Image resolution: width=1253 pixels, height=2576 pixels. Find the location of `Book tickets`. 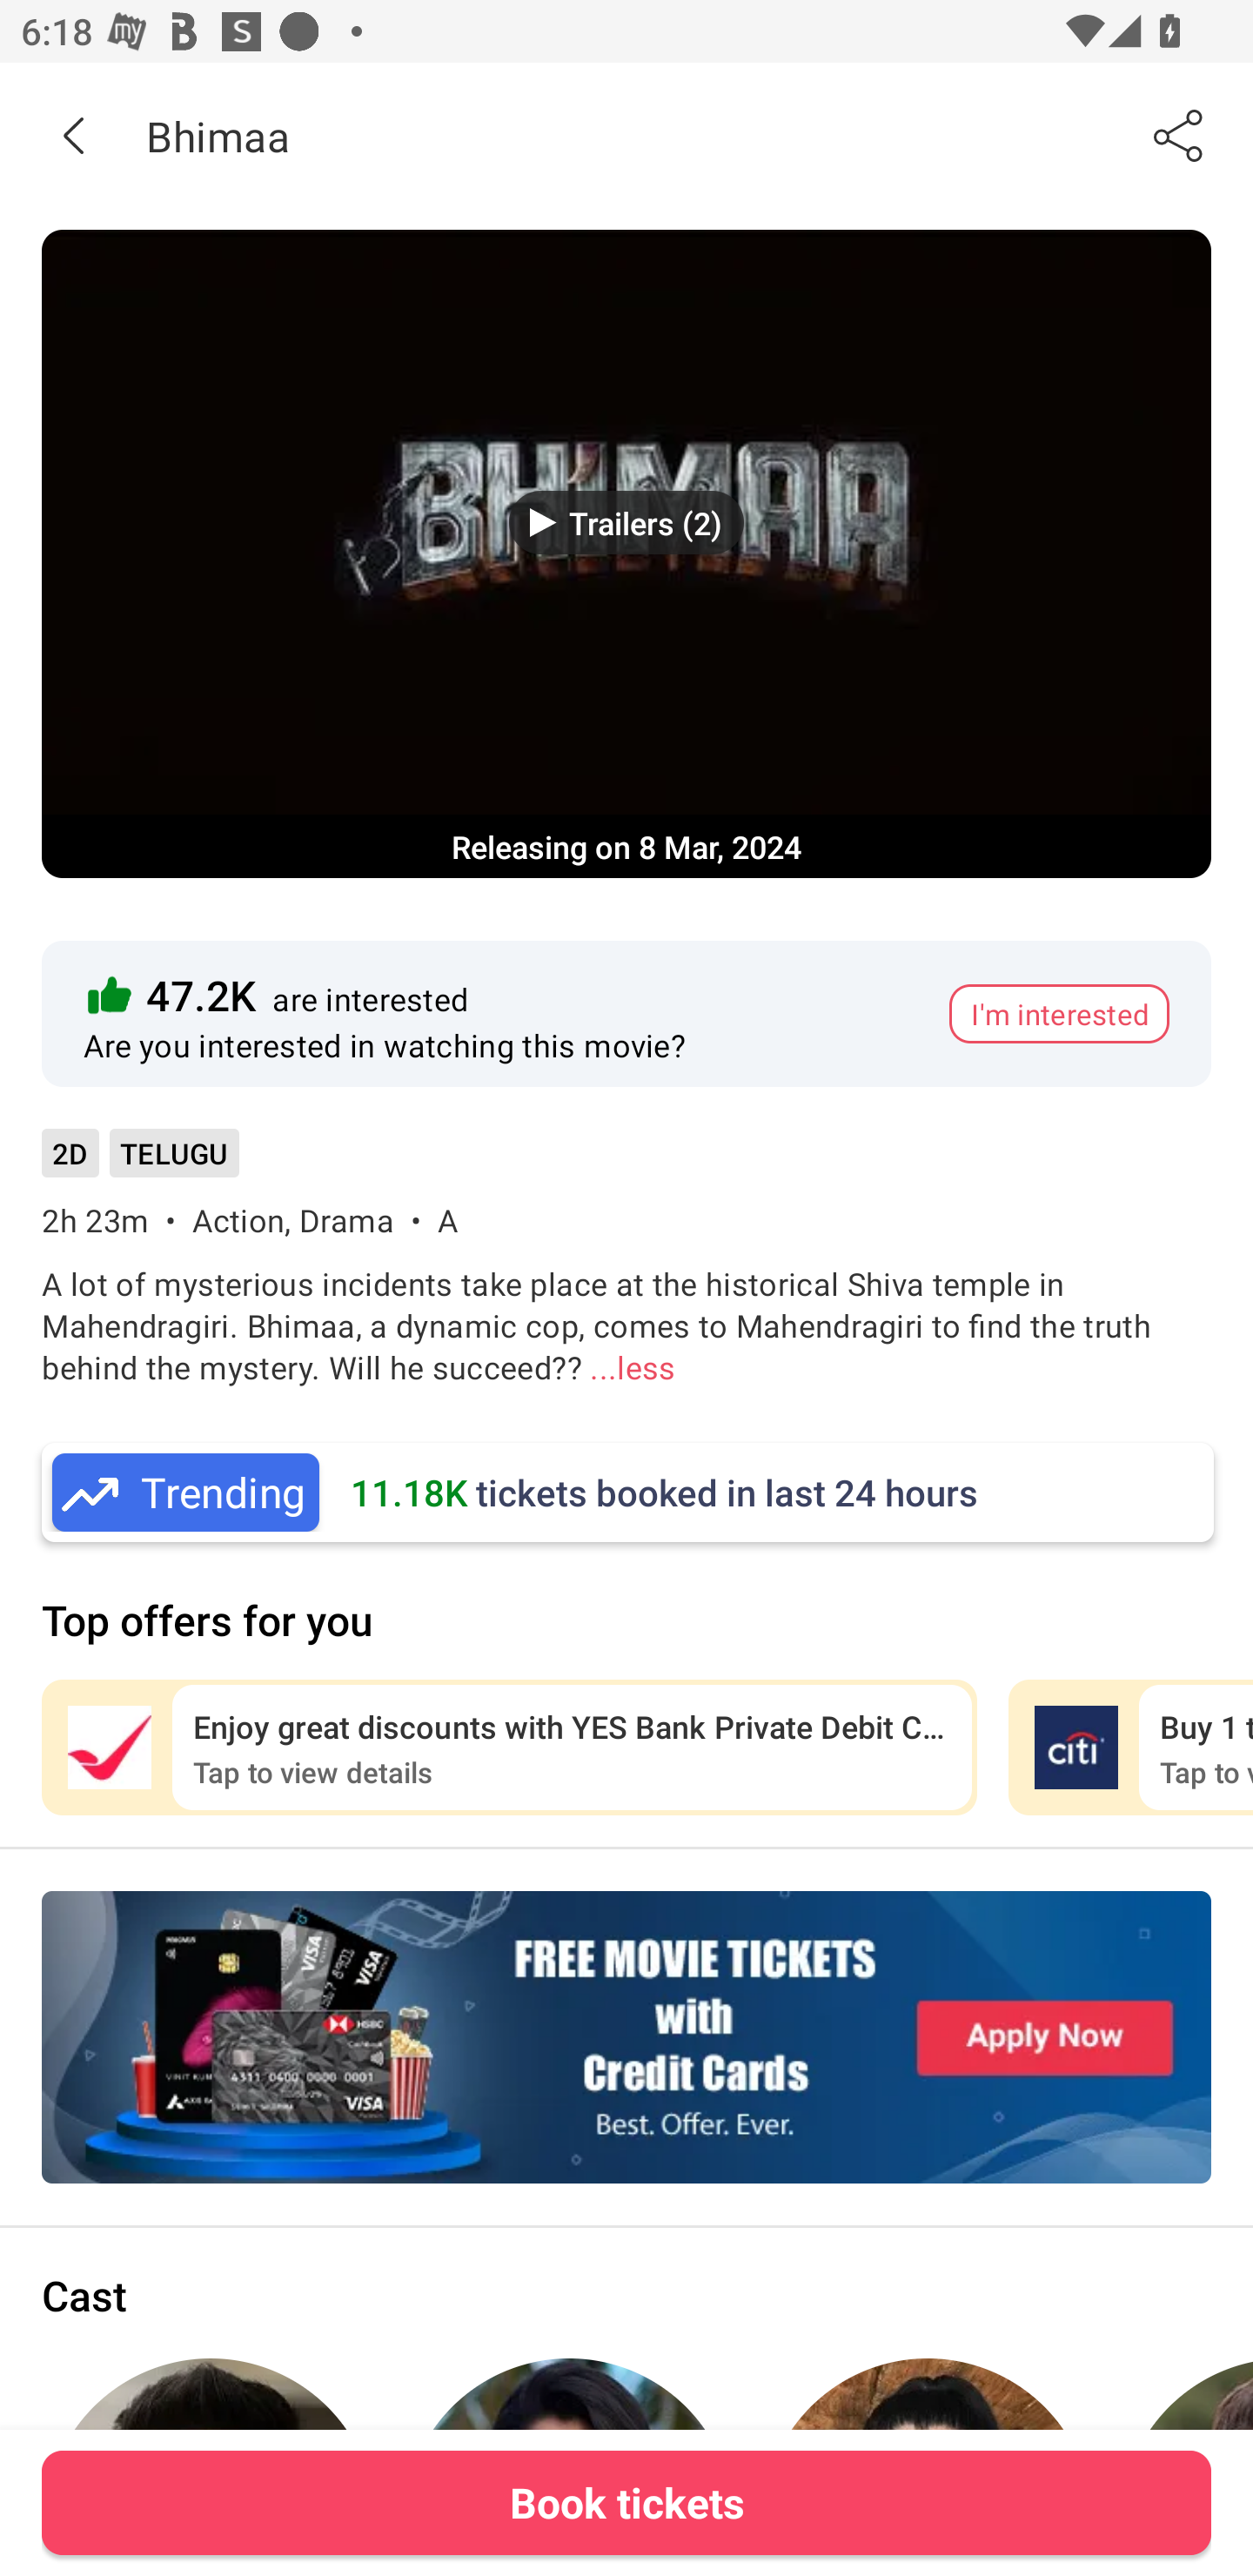

Book tickets is located at coordinates (626, 2502).